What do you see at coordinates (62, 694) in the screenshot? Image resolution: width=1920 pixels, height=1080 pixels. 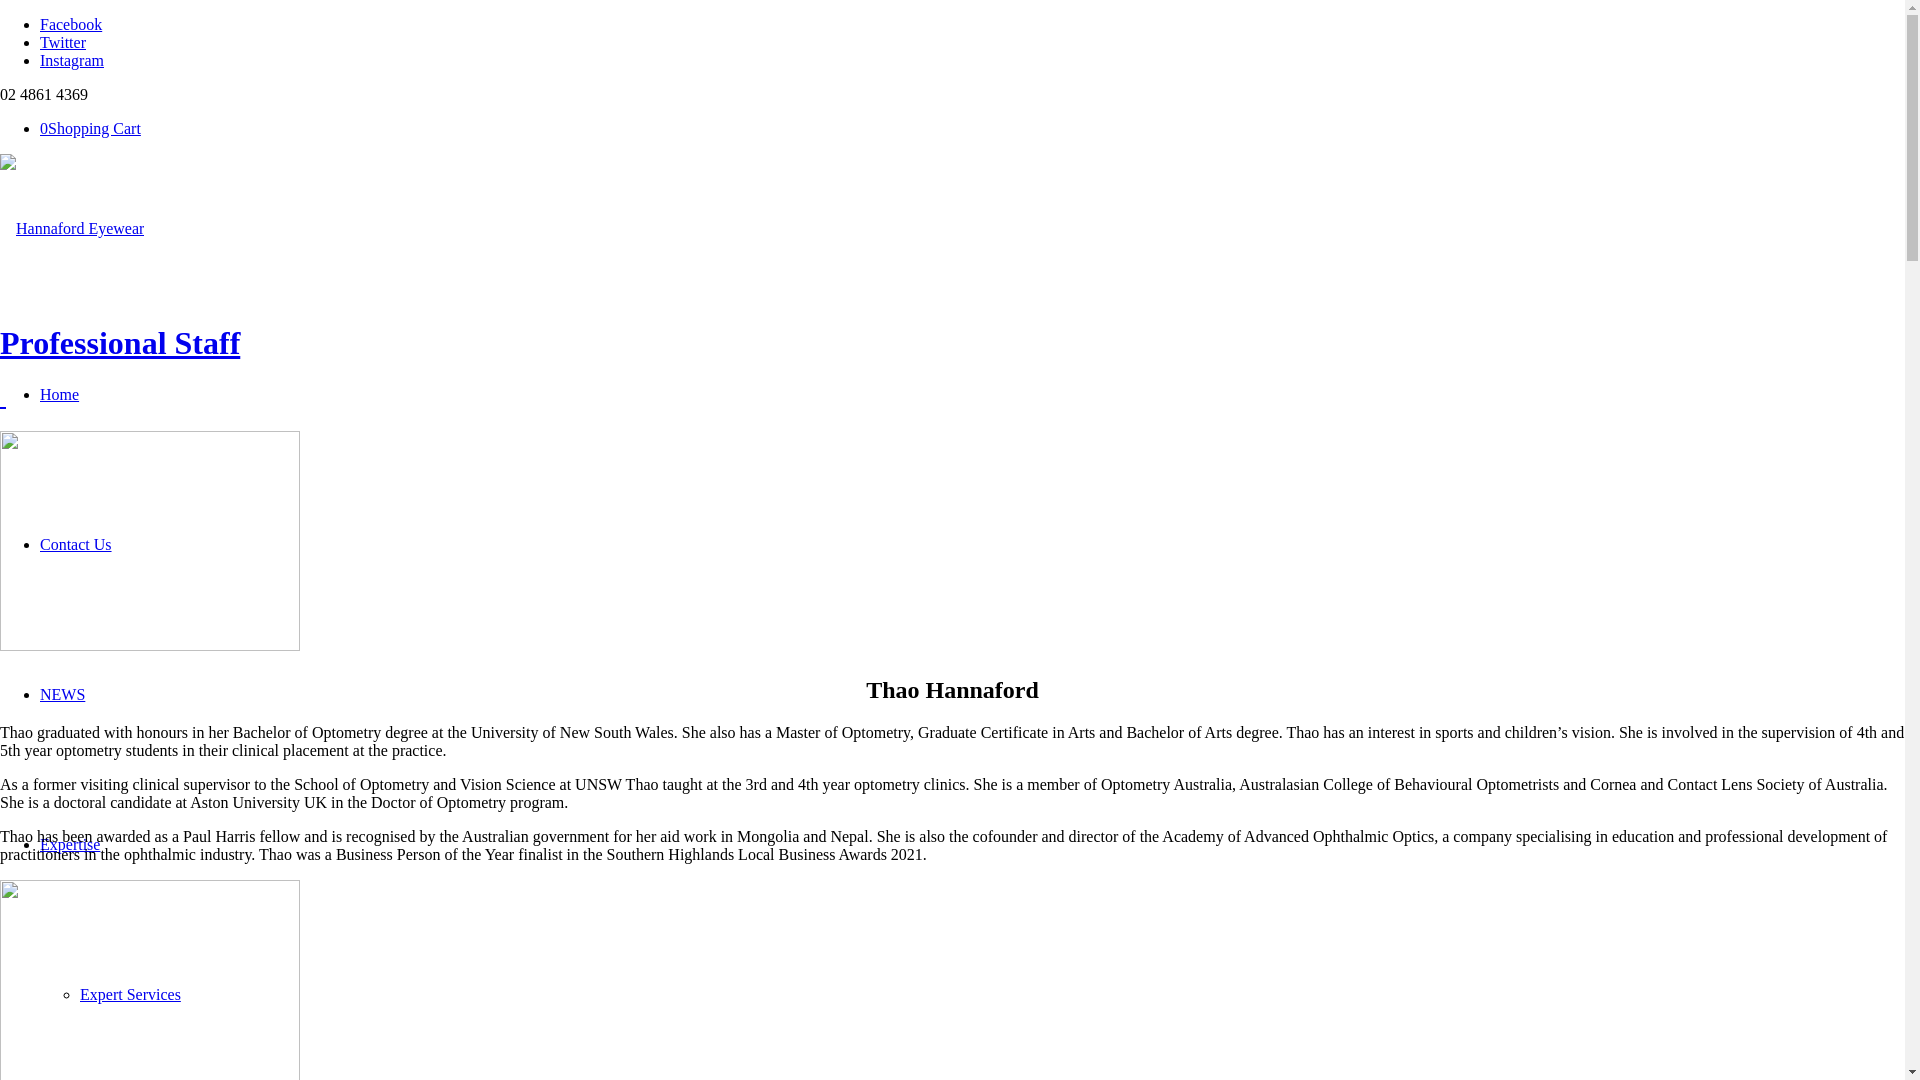 I see `NEWS` at bounding box center [62, 694].